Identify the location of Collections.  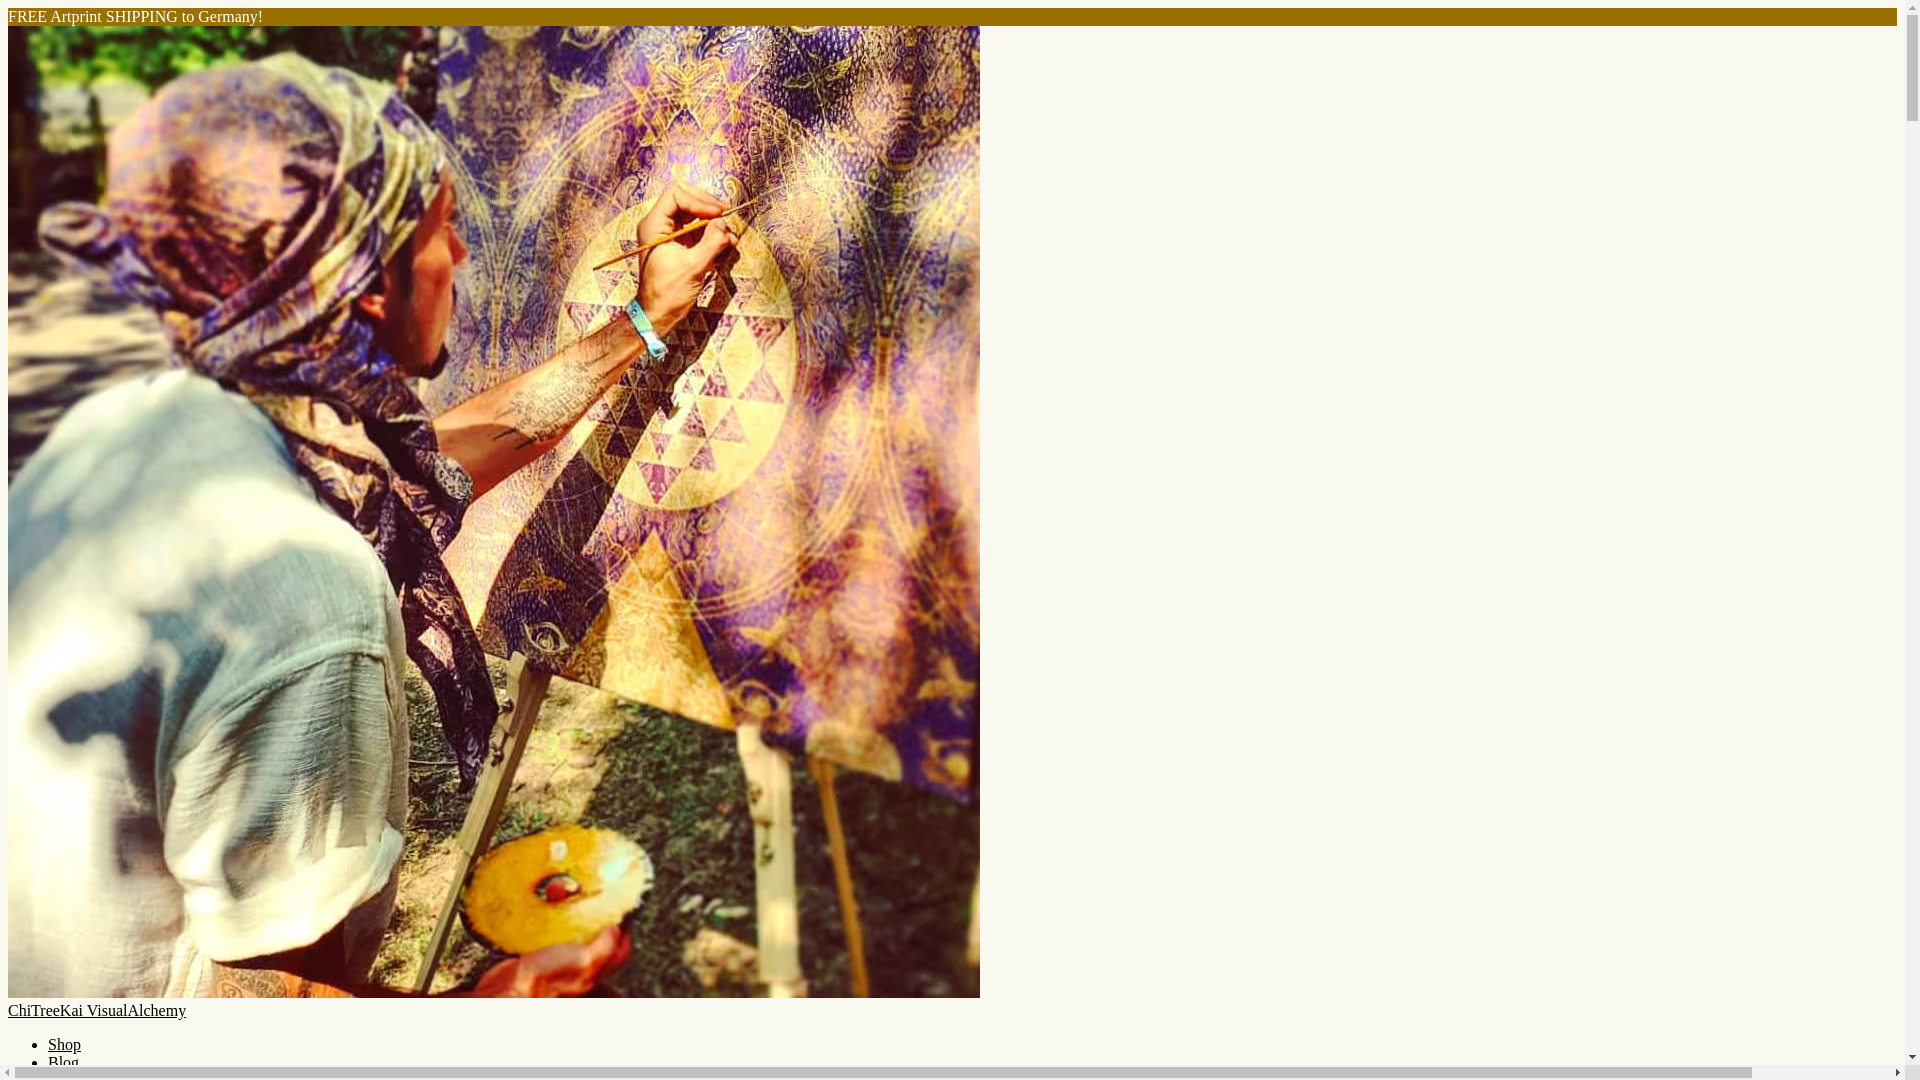
(84, 1076).